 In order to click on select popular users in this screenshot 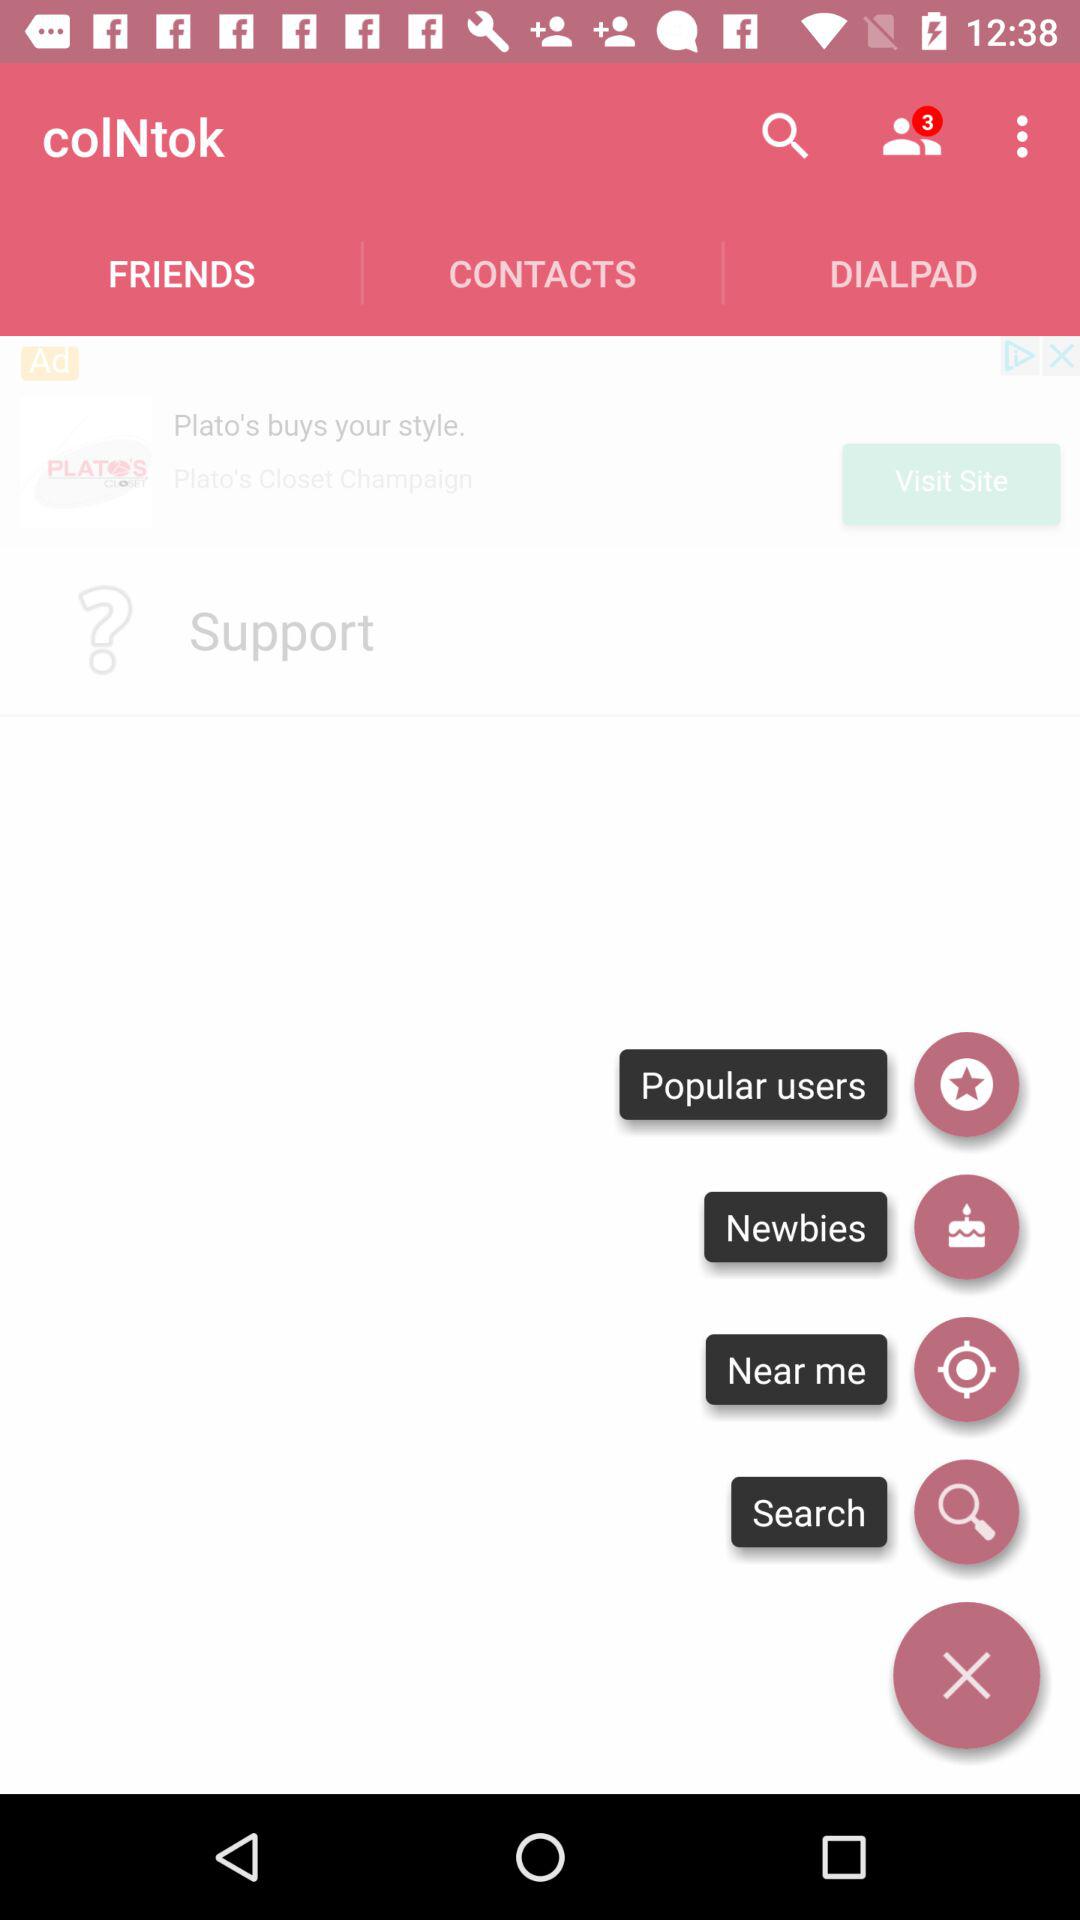, I will do `click(966, 1084)`.